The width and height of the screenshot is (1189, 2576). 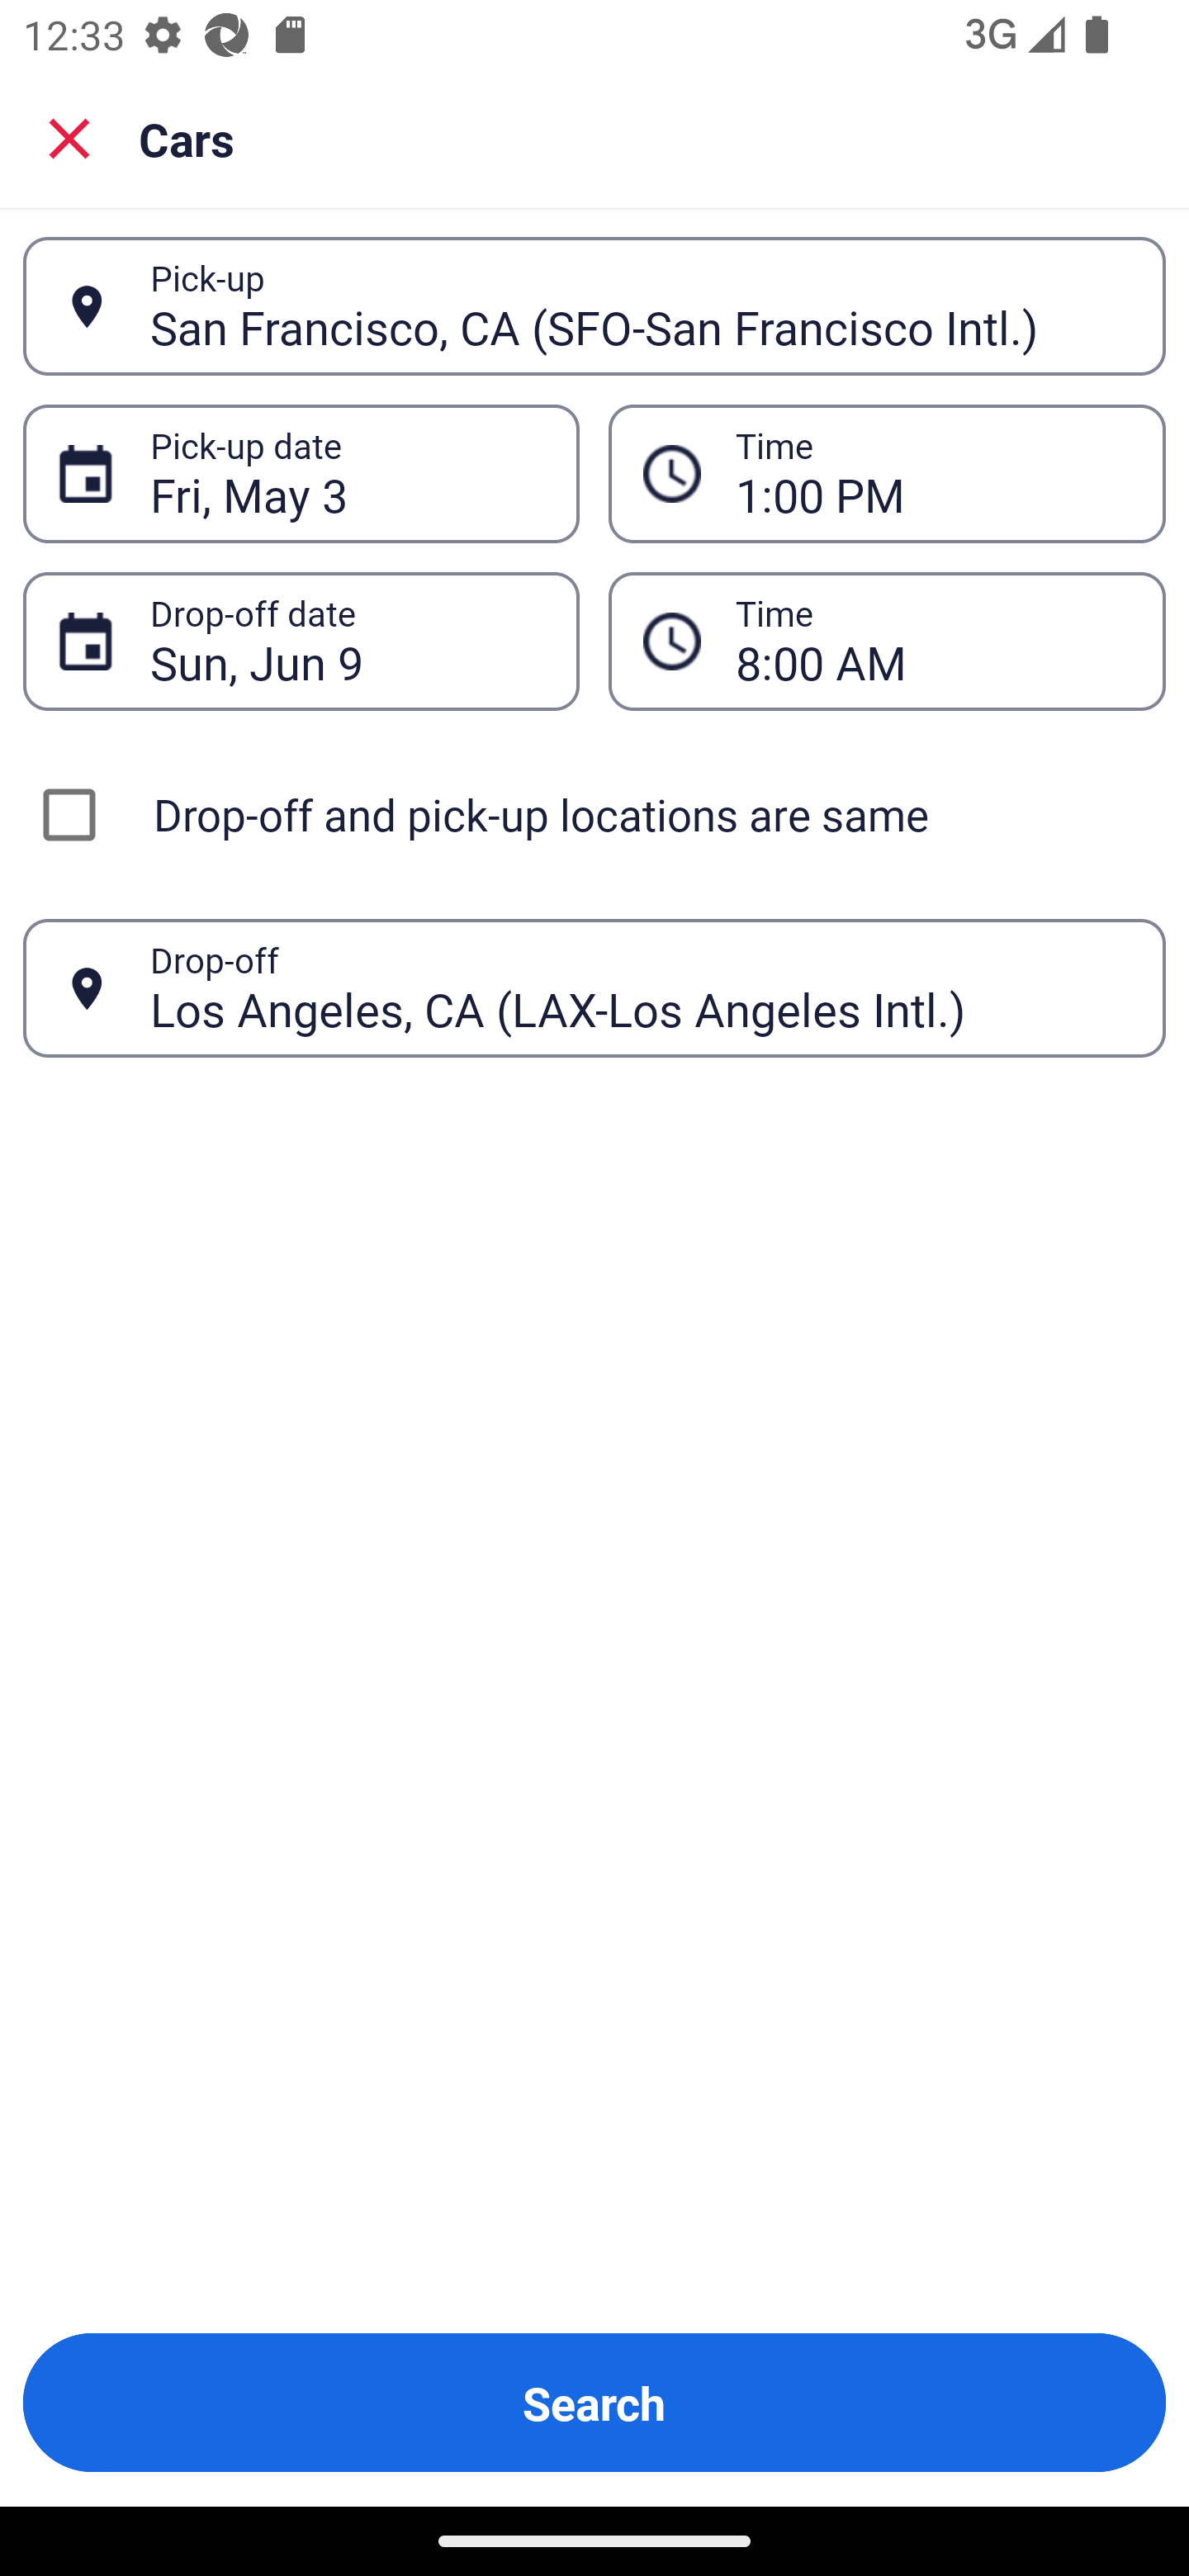 What do you see at coordinates (640, 305) in the screenshot?
I see `San Francisco, CA (SFO-San Francisco Intl.)` at bounding box center [640, 305].